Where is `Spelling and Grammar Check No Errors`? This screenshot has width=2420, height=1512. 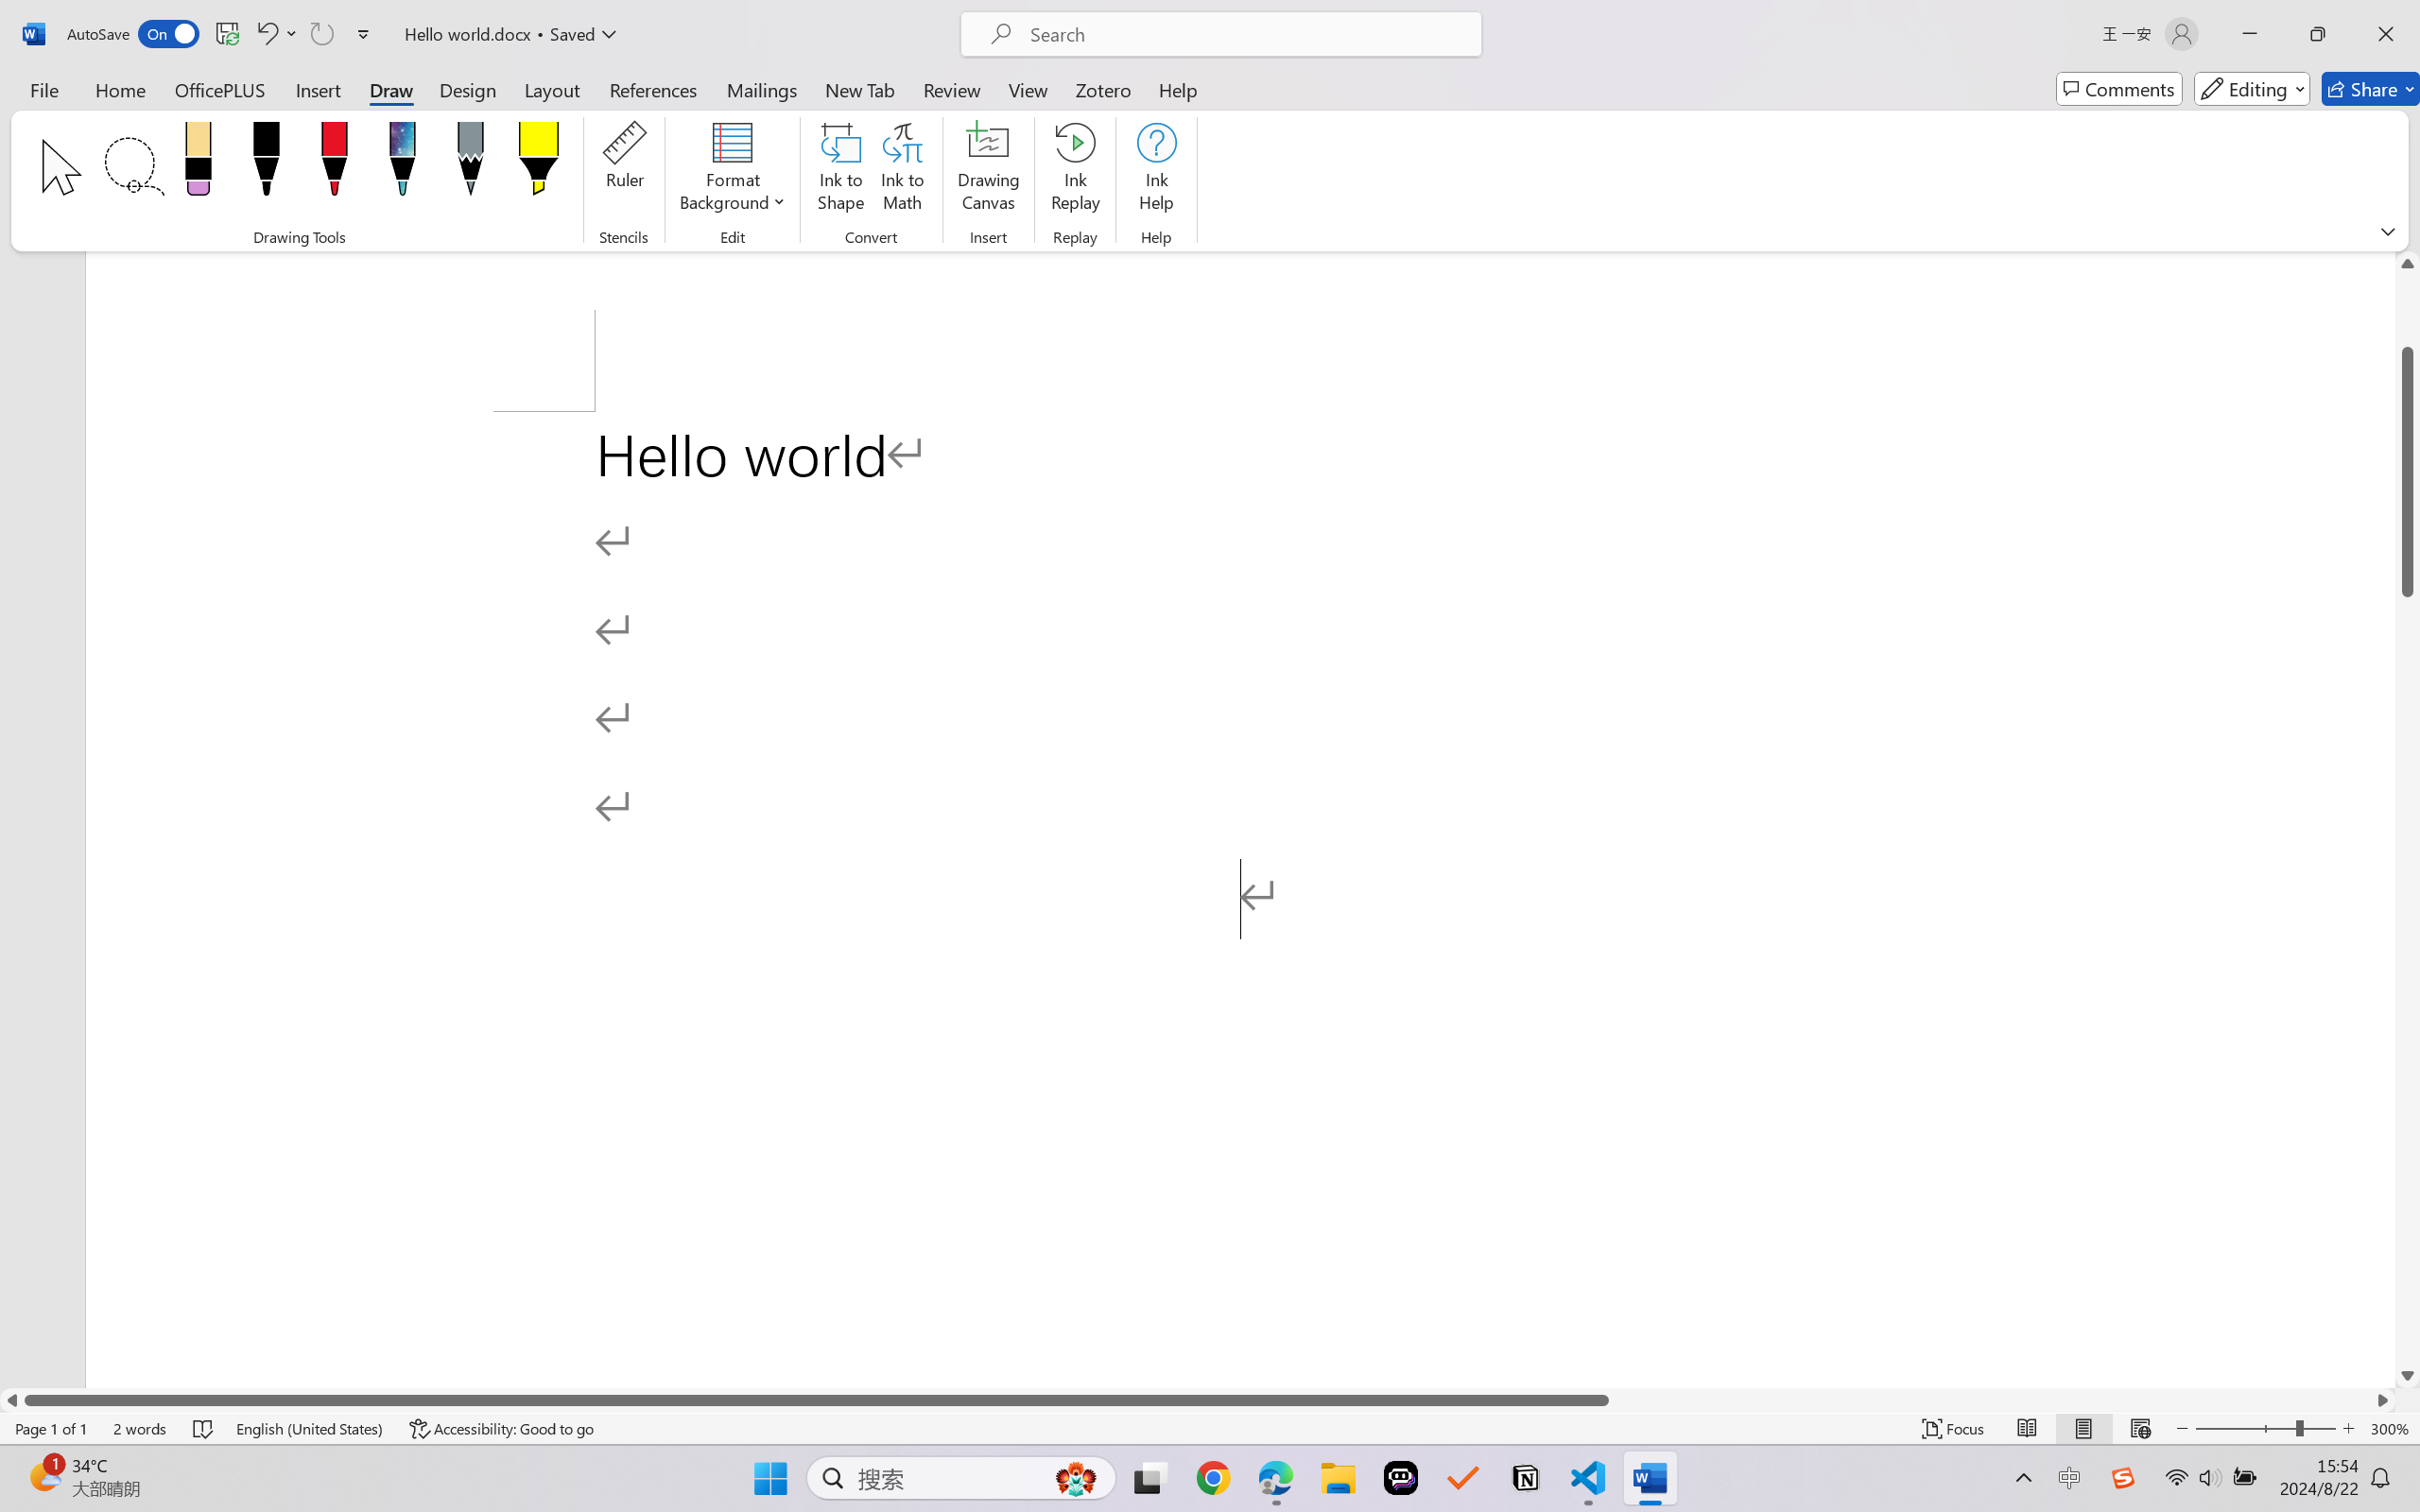 Spelling and Grammar Check No Errors is located at coordinates (204, 1429).